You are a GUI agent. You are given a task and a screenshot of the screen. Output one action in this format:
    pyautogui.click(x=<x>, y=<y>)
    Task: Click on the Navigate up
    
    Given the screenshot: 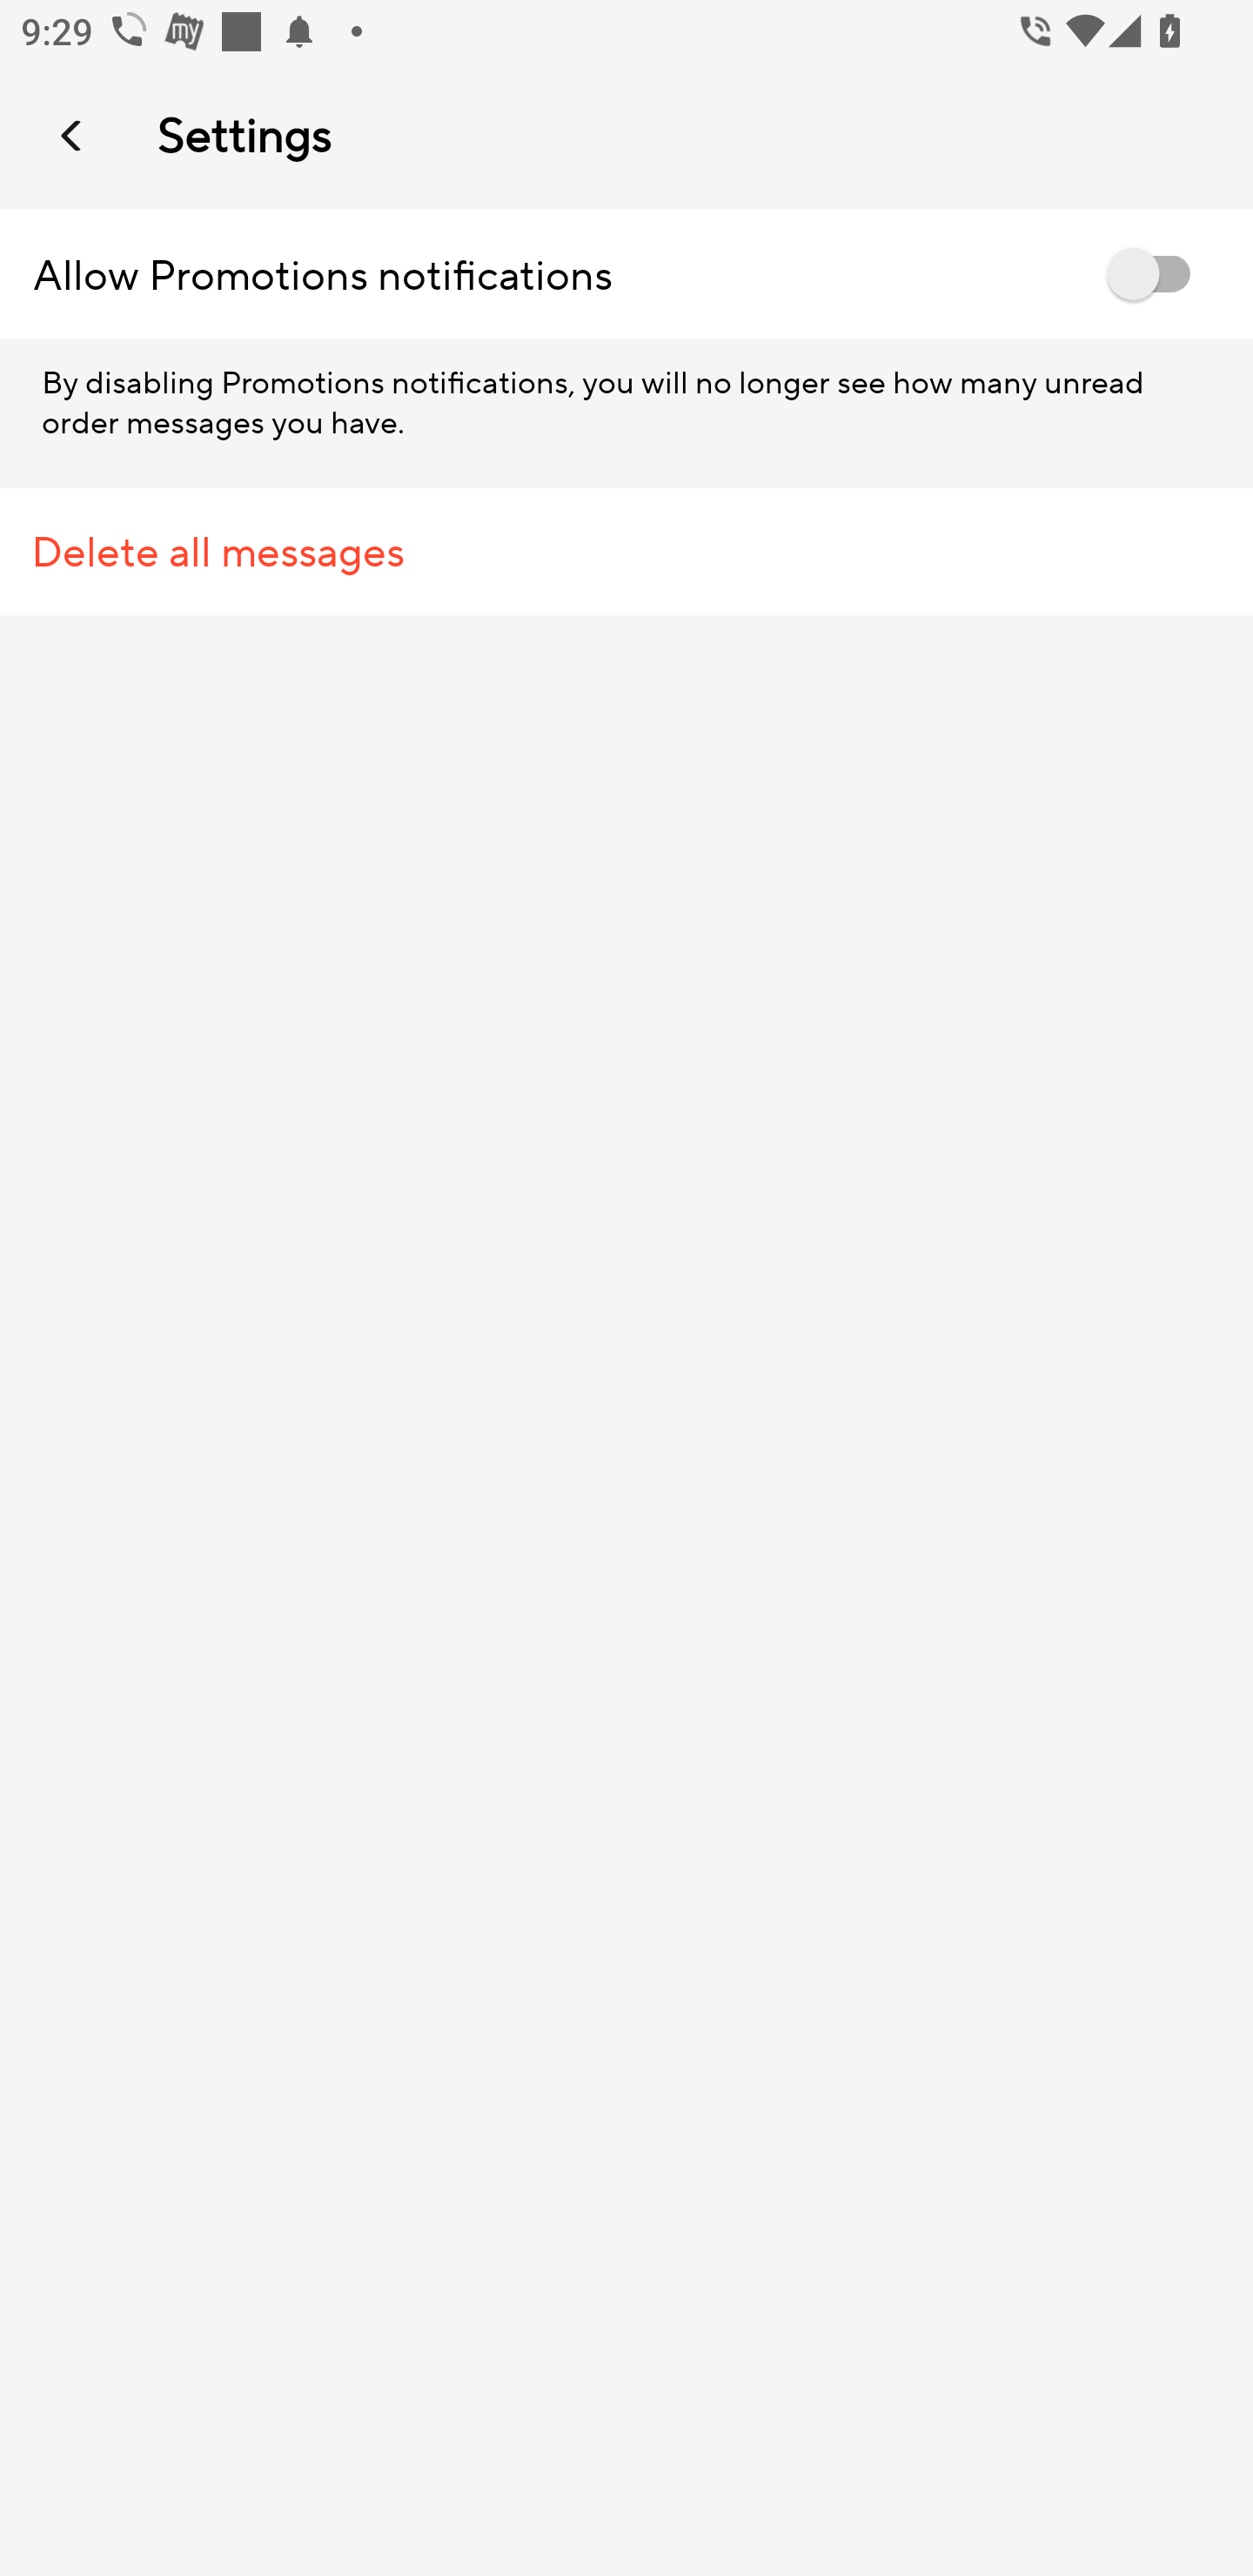 What is the action you would take?
    pyautogui.click(x=73, y=135)
    